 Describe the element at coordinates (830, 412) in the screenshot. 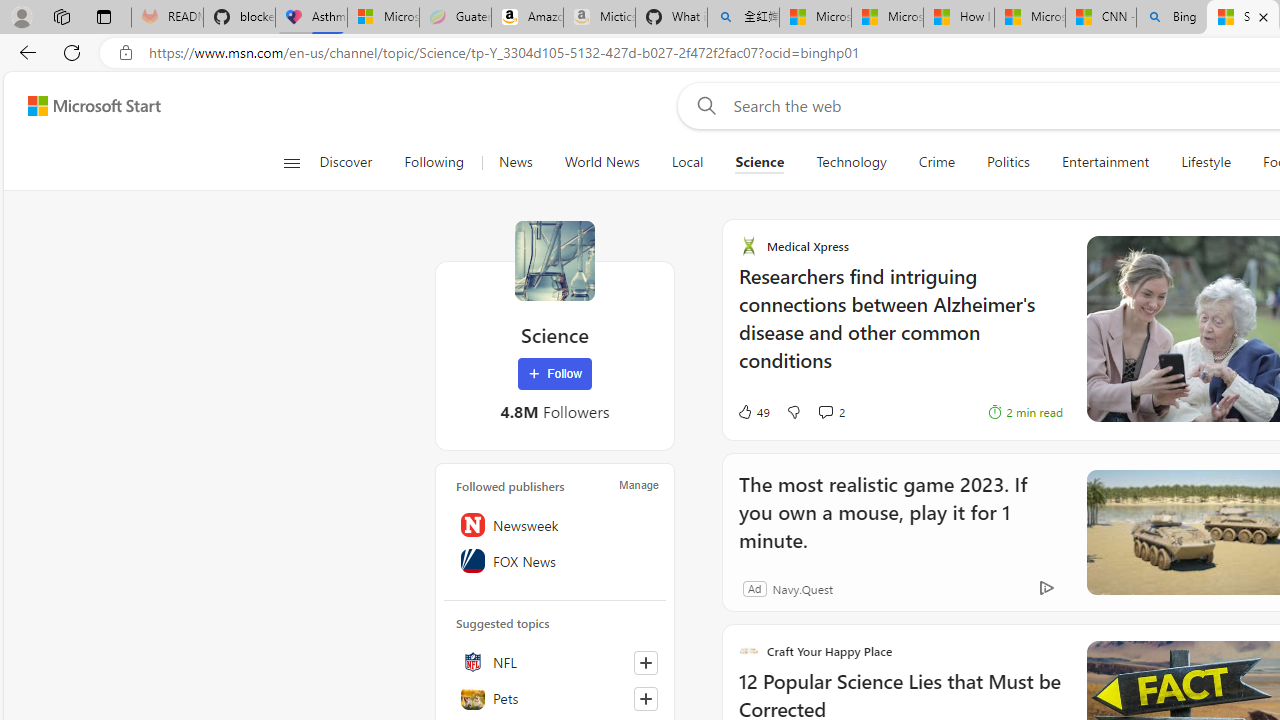

I see `View comments 2 Comment` at that location.